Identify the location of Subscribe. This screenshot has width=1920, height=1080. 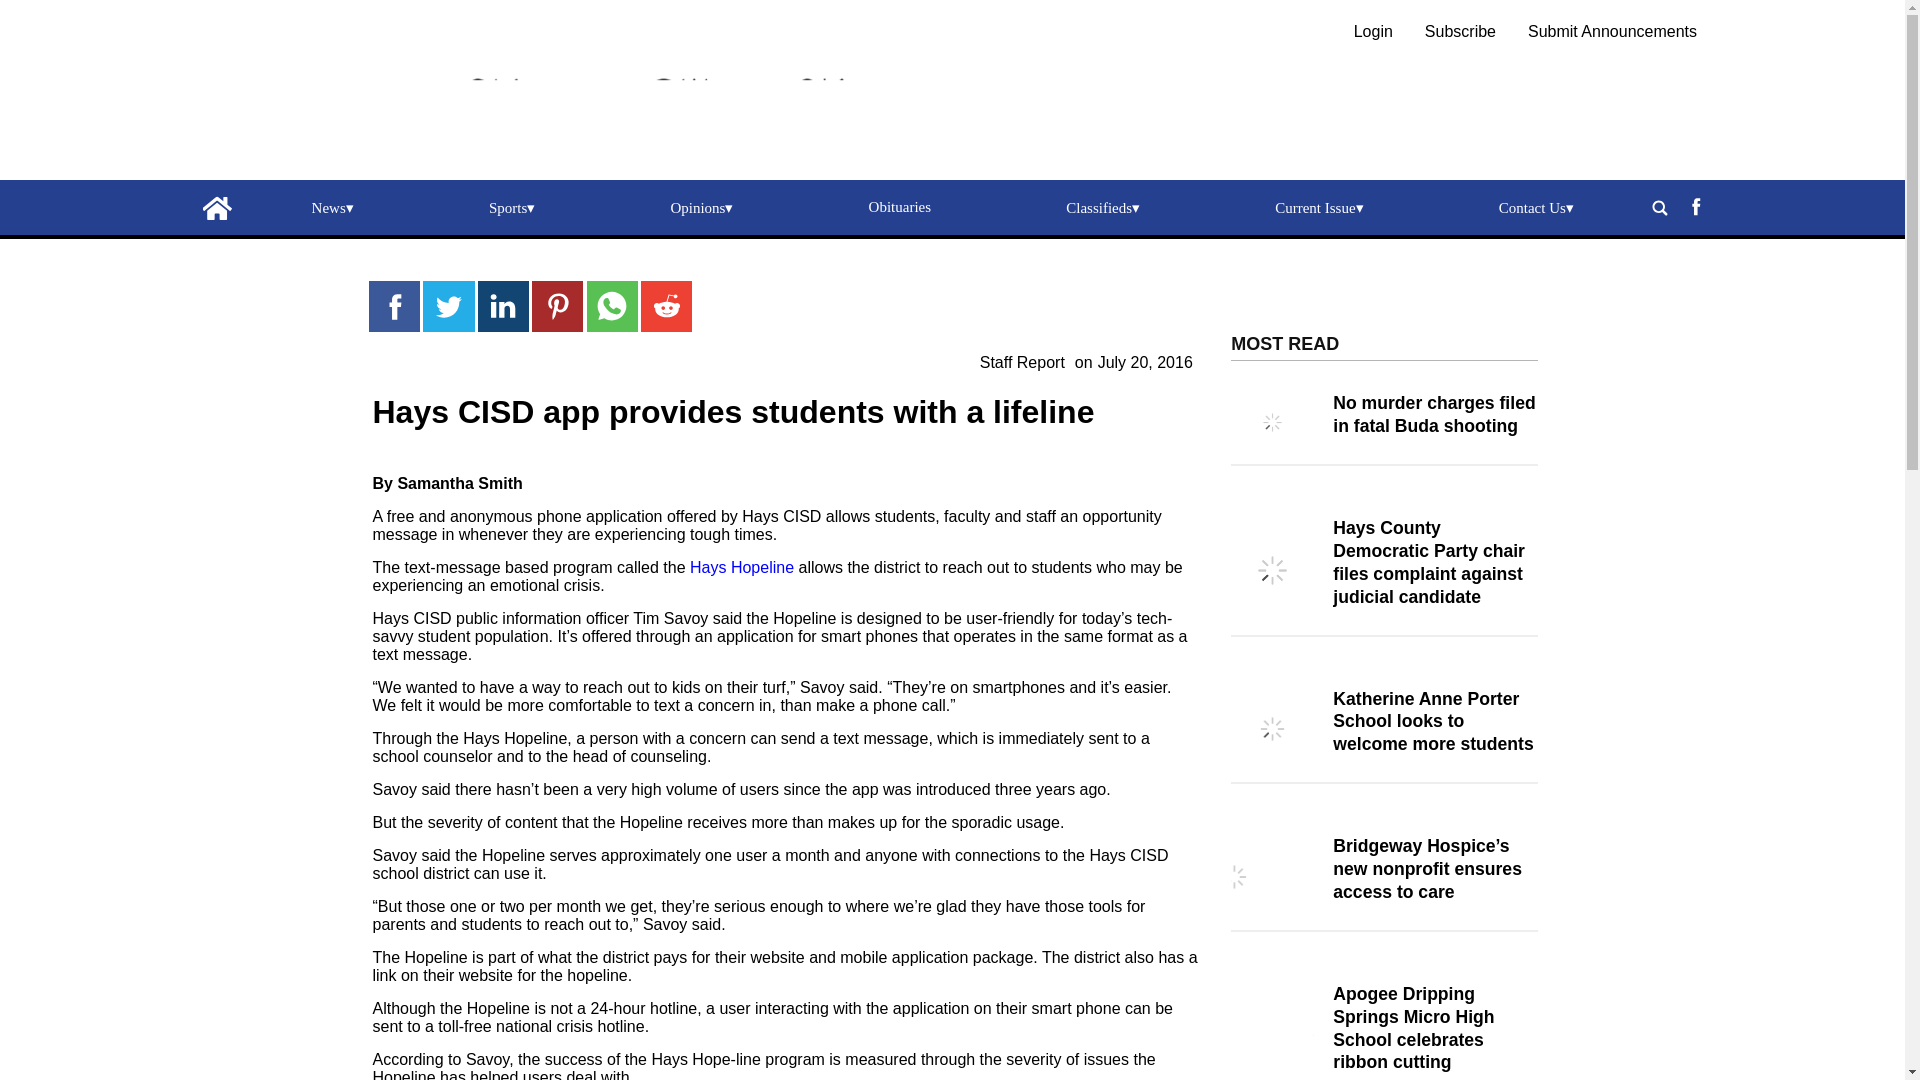
(1460, 30).